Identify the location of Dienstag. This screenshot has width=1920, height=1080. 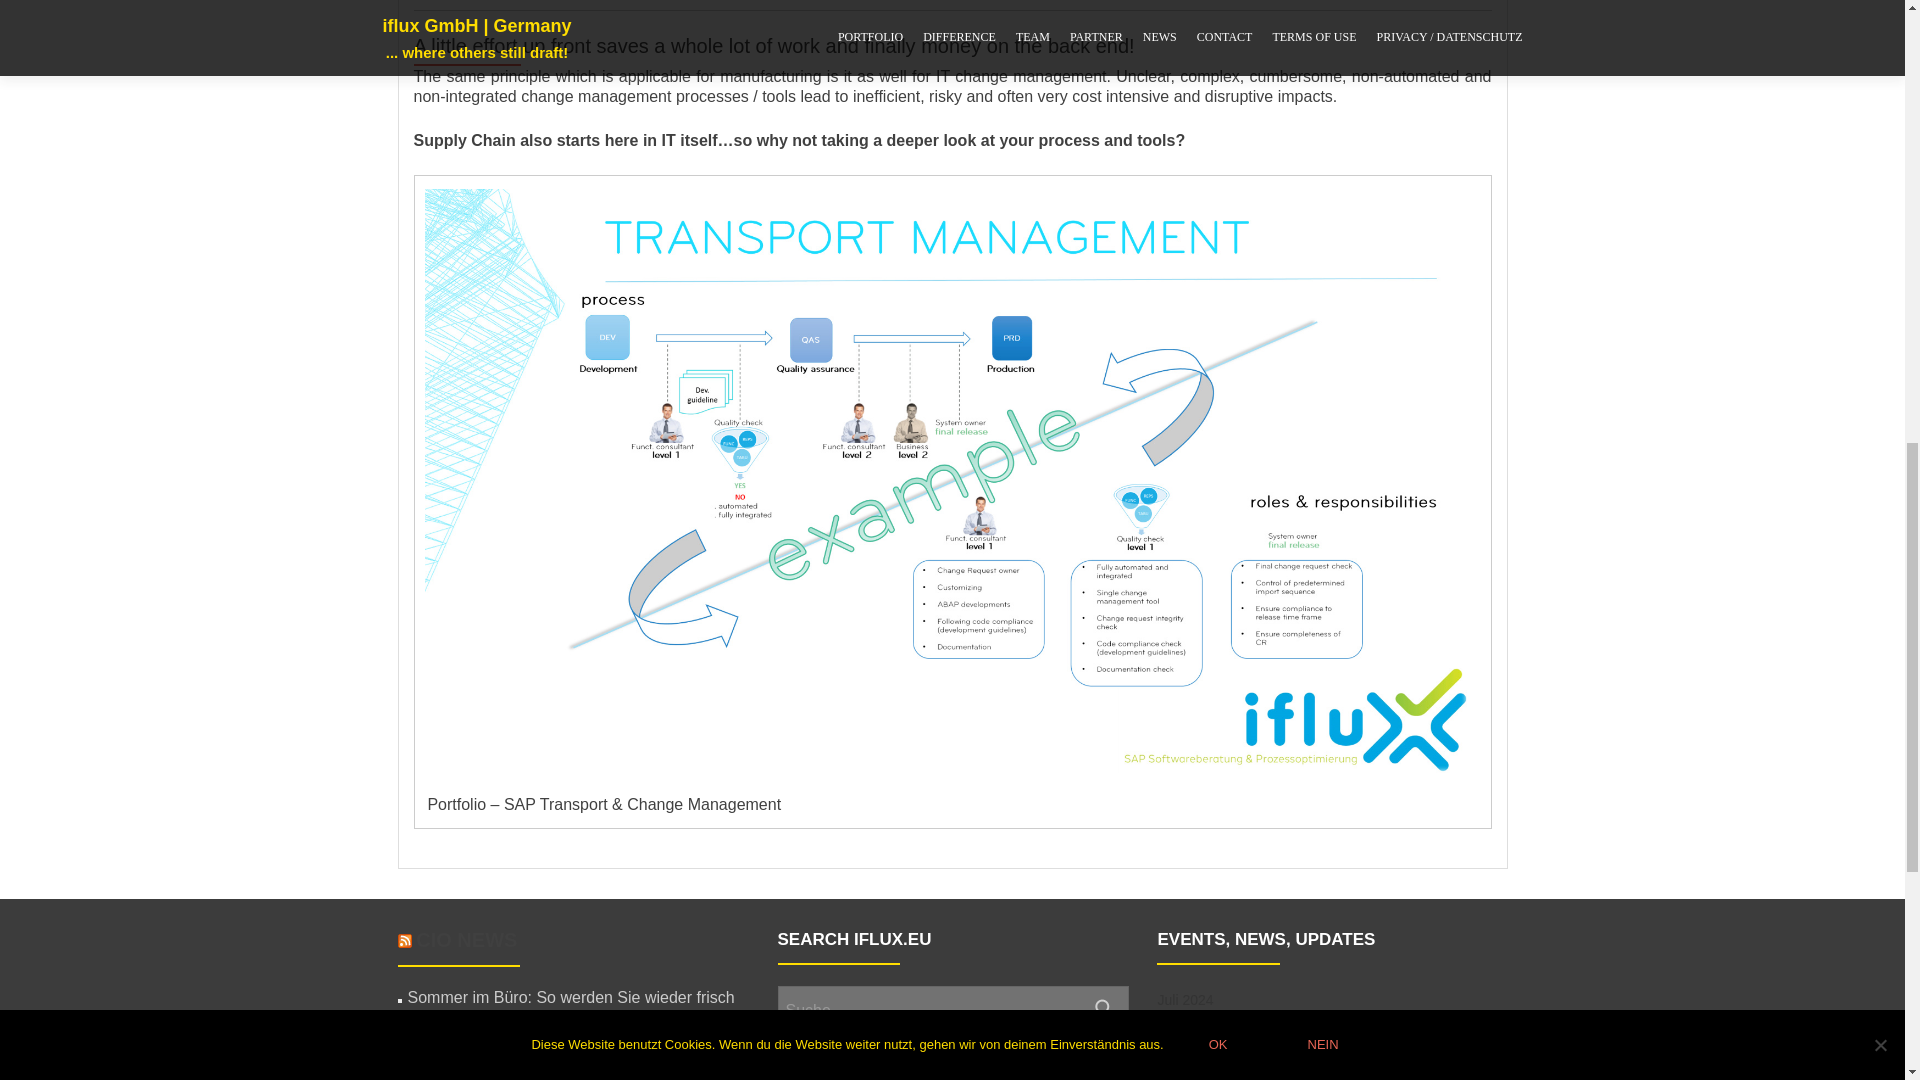
(1232, 1034).